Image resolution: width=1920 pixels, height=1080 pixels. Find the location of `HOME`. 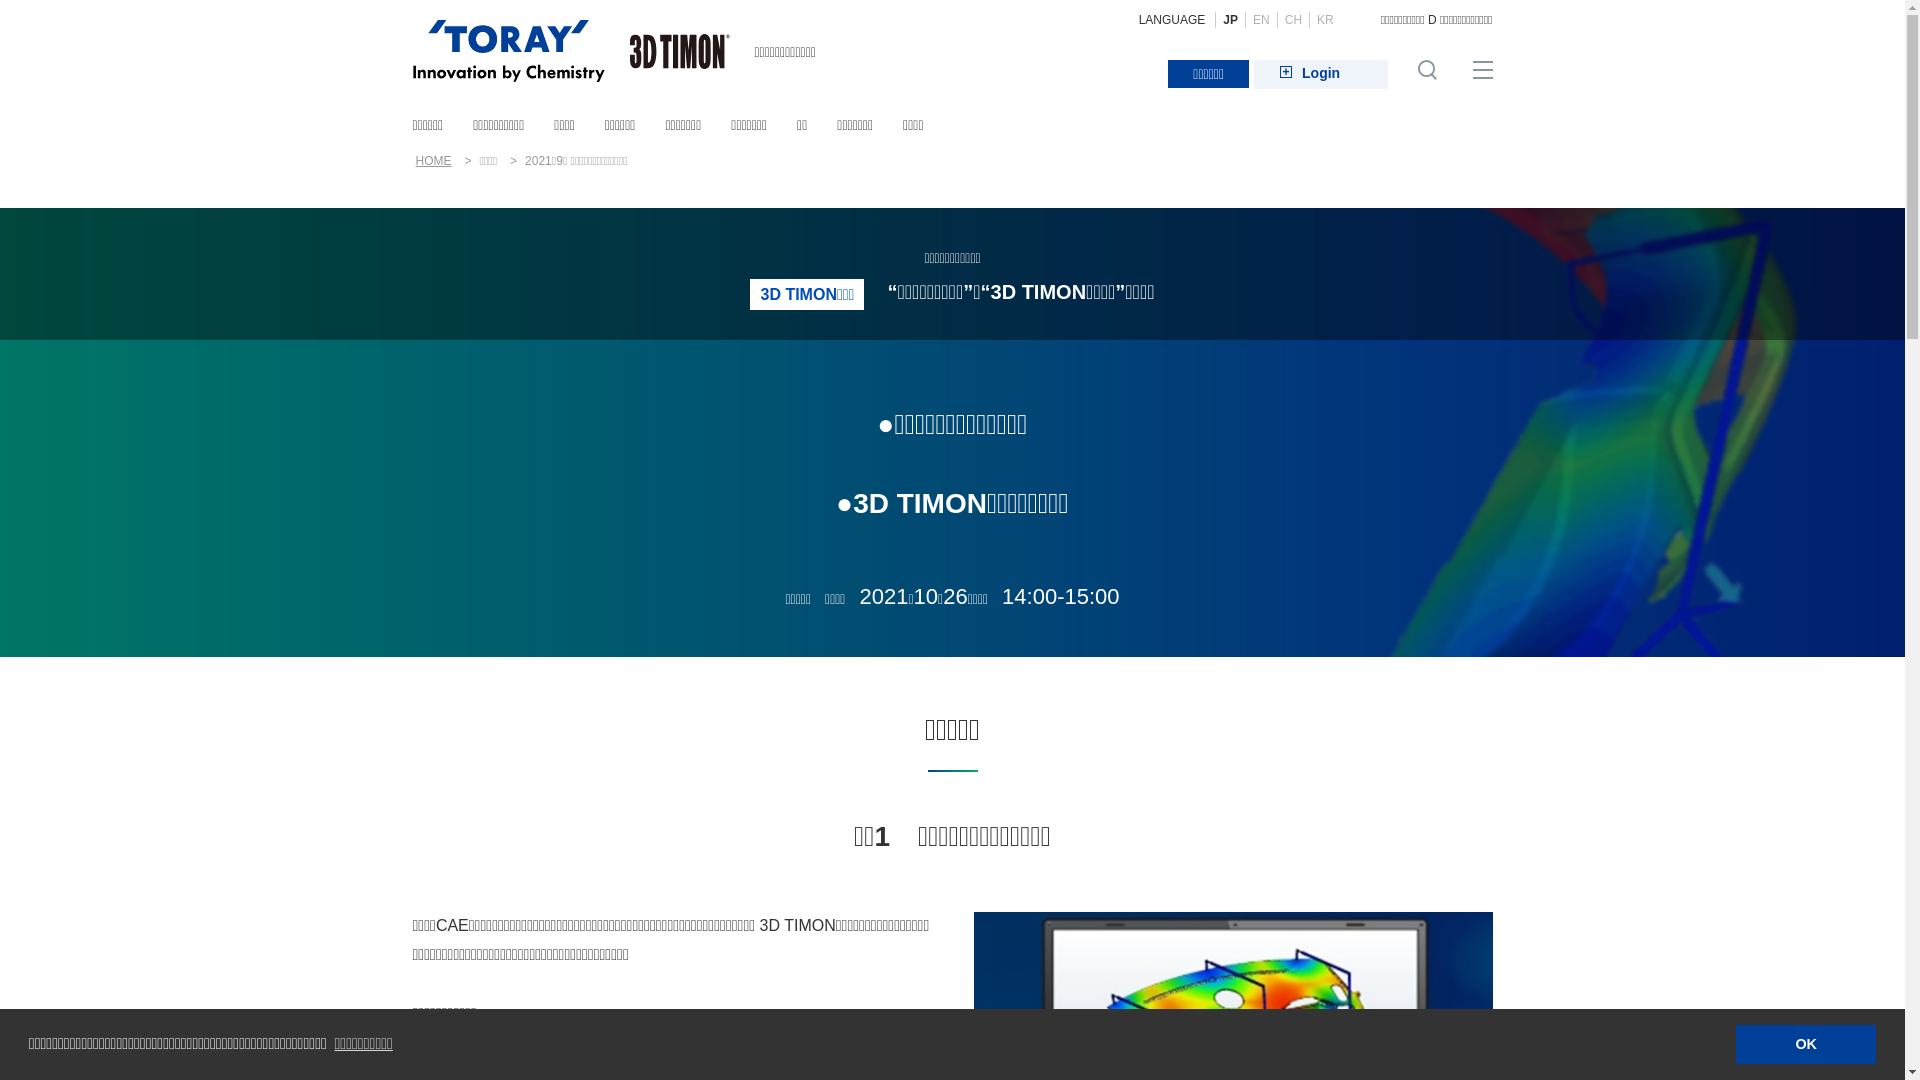

HOME is located at coordinates (434, 161).